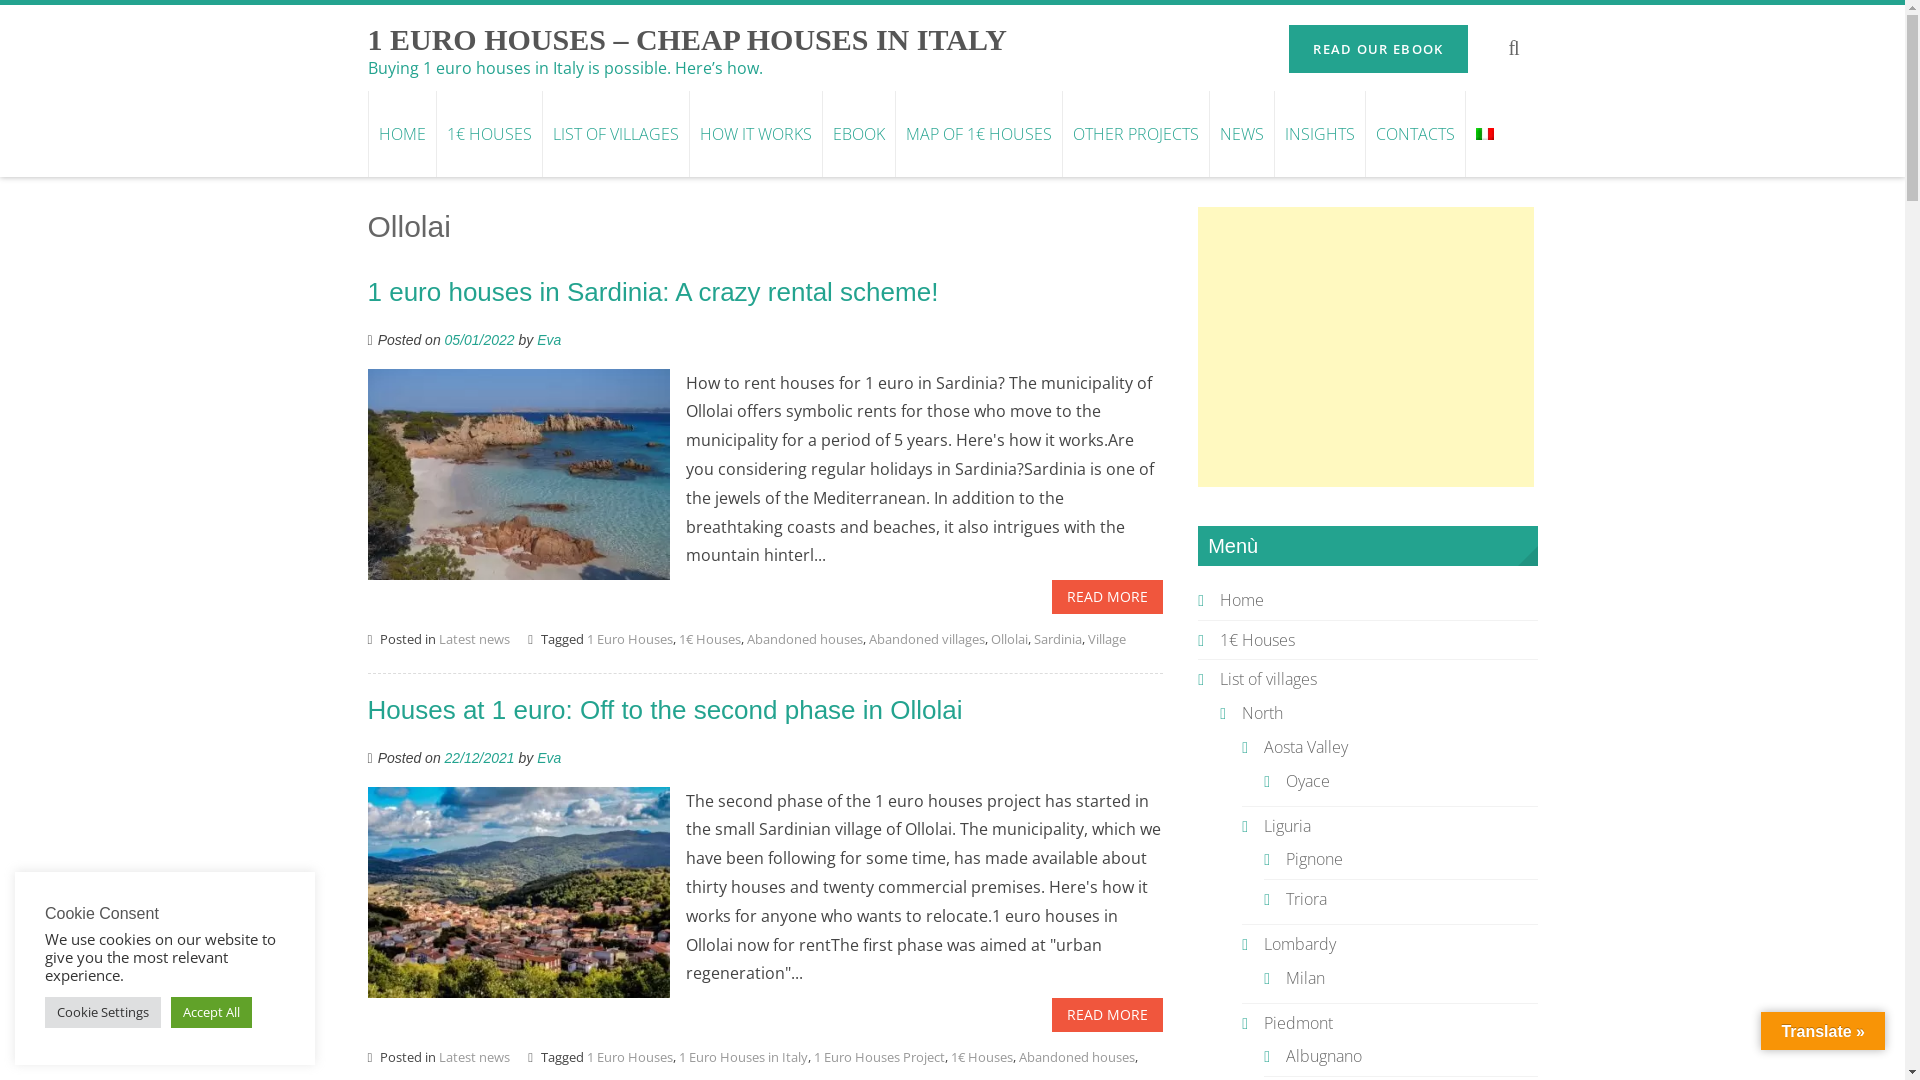 The width and height of the screenshot is (1920, 1080). I want to click on North, so click(1262, 713).